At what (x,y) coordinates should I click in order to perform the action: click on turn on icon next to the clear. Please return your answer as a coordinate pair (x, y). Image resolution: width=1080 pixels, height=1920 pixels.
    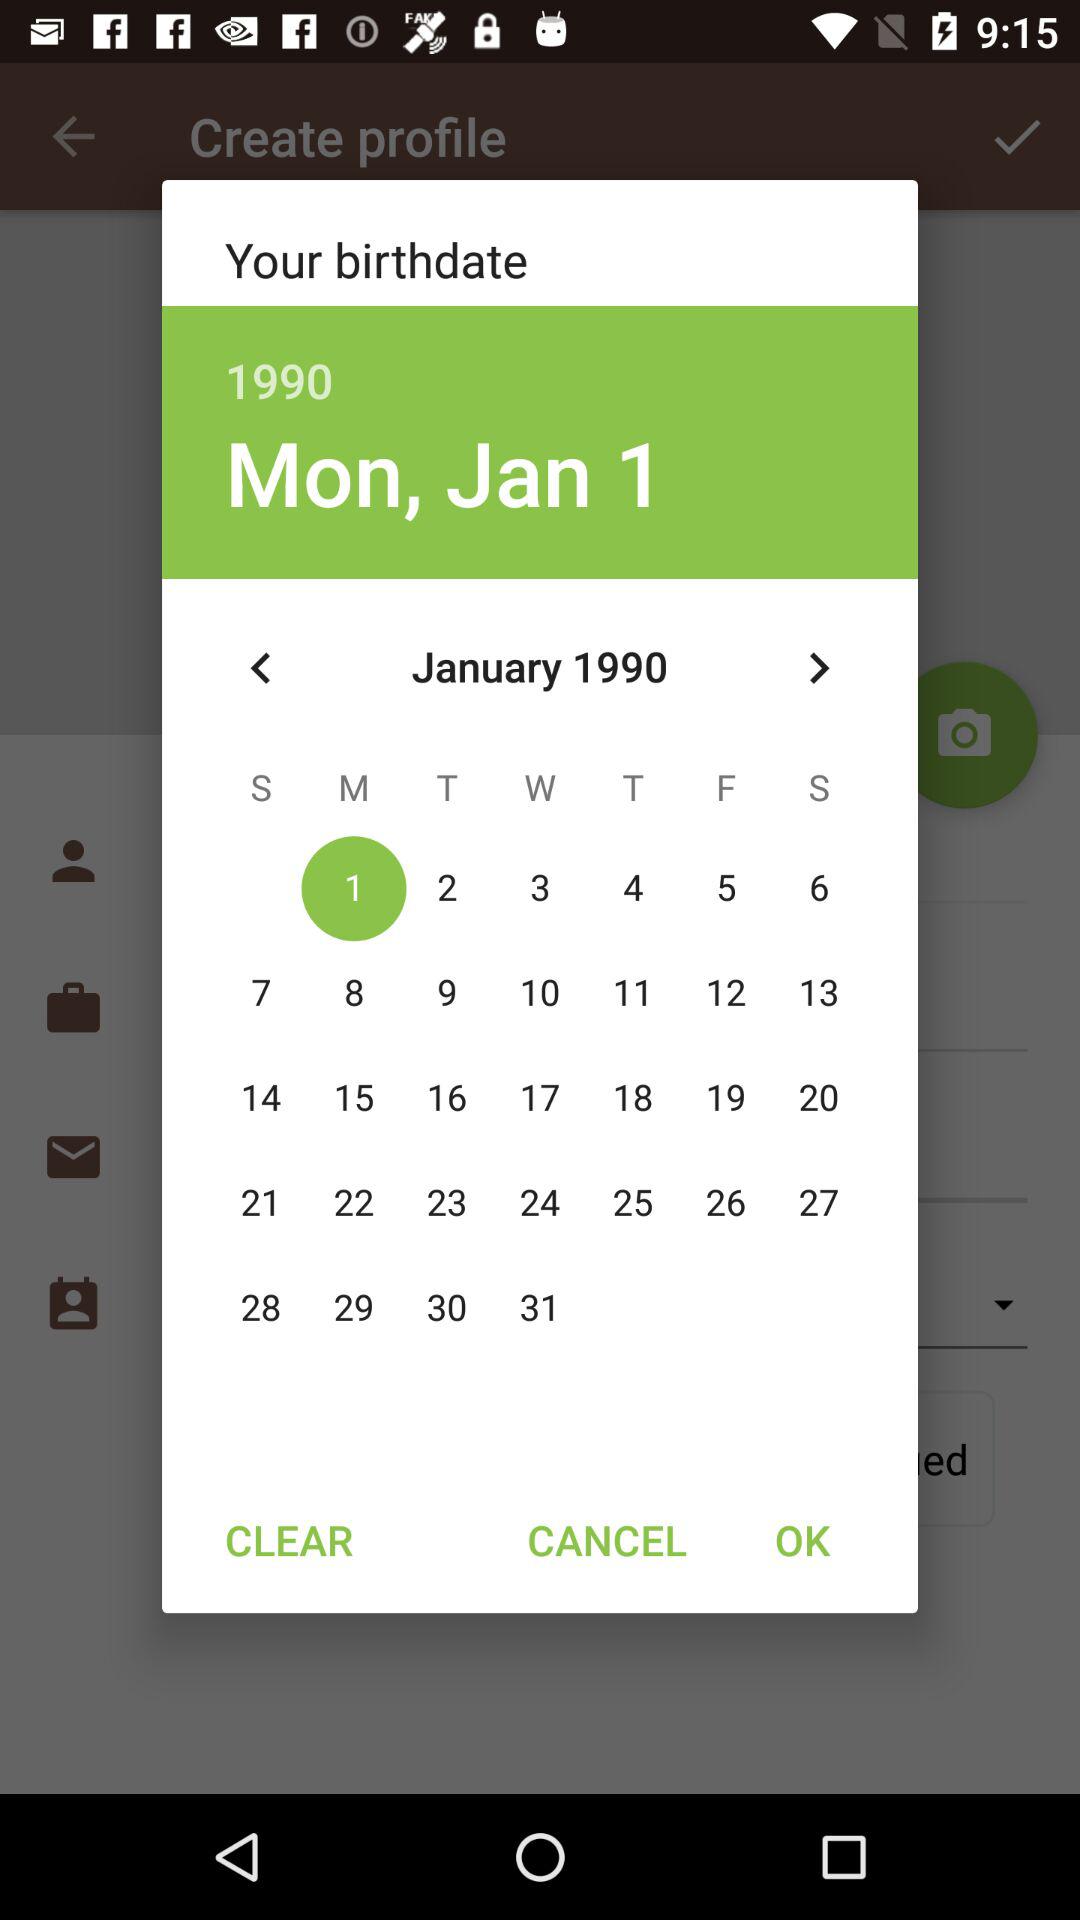
    Looking at the image, I should click on (606, 1539).